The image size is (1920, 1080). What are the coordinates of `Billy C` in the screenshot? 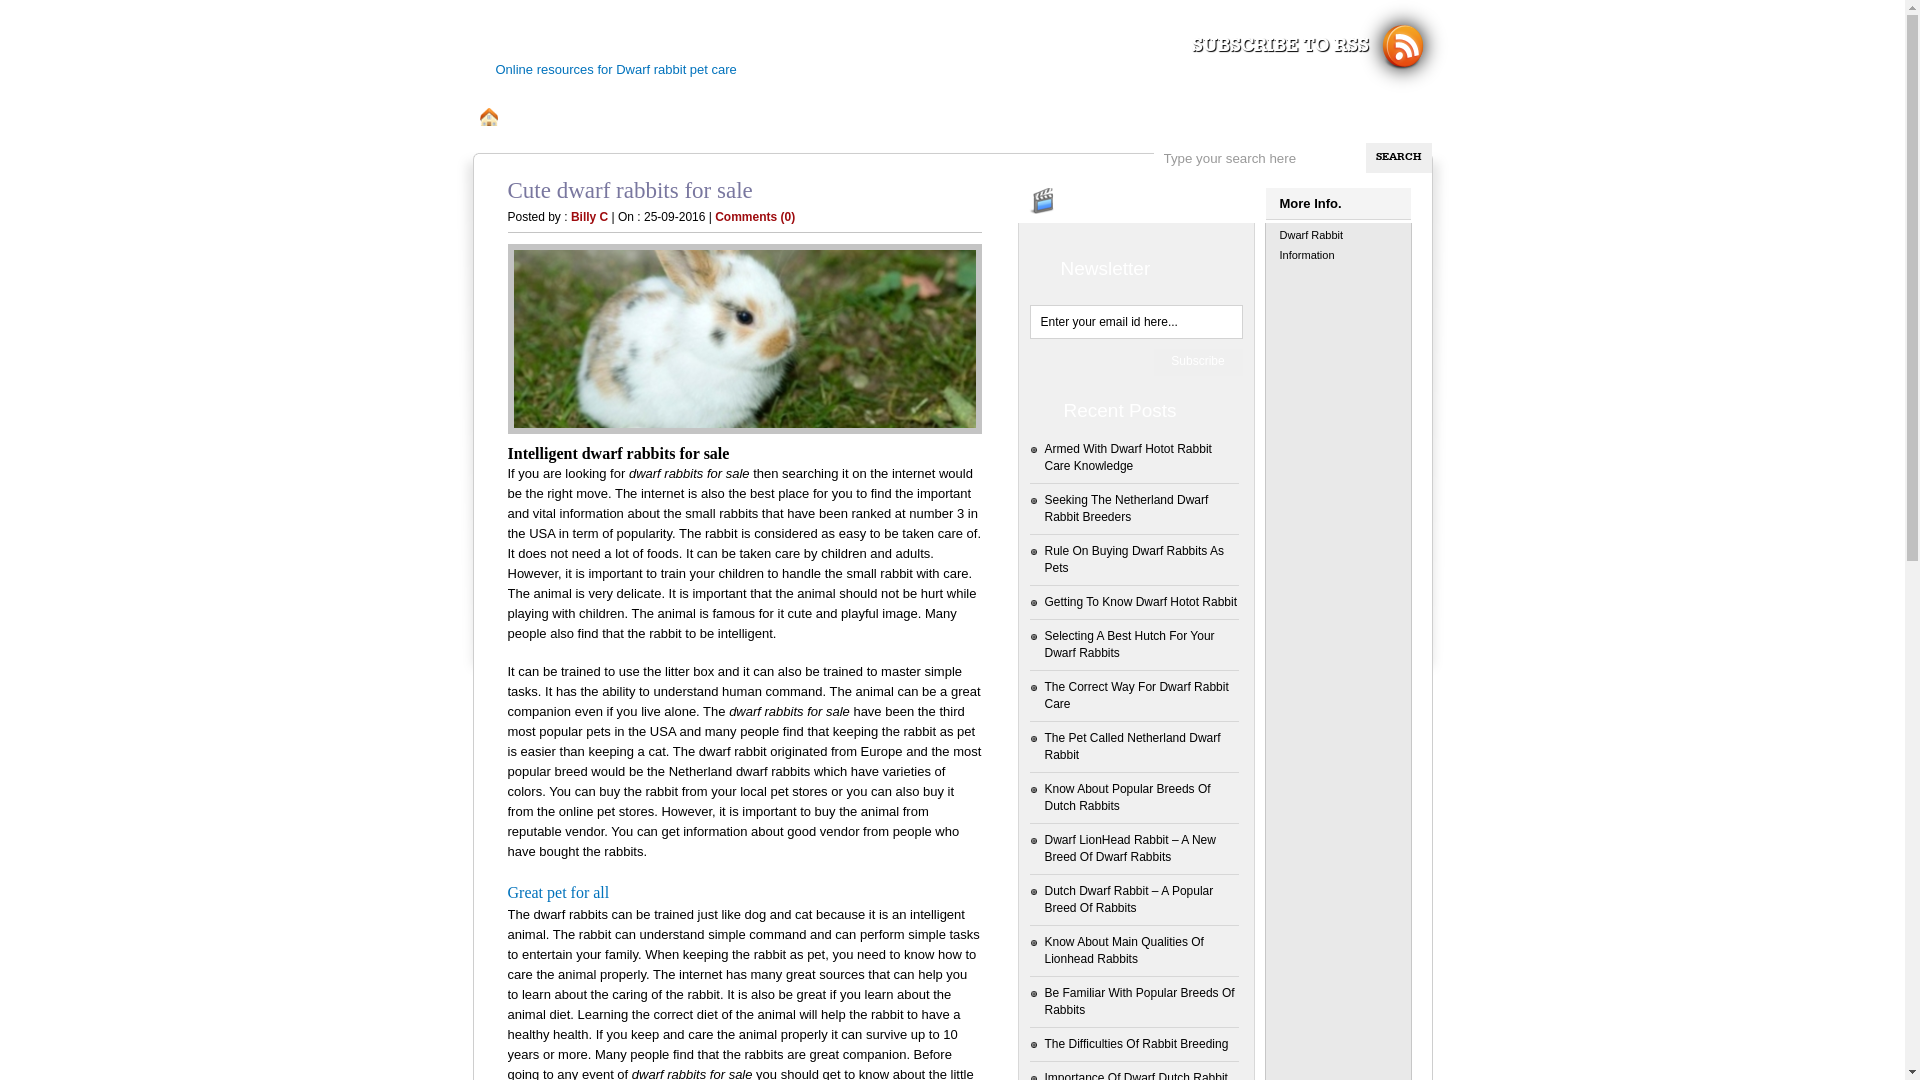 It's located at (590, 217).